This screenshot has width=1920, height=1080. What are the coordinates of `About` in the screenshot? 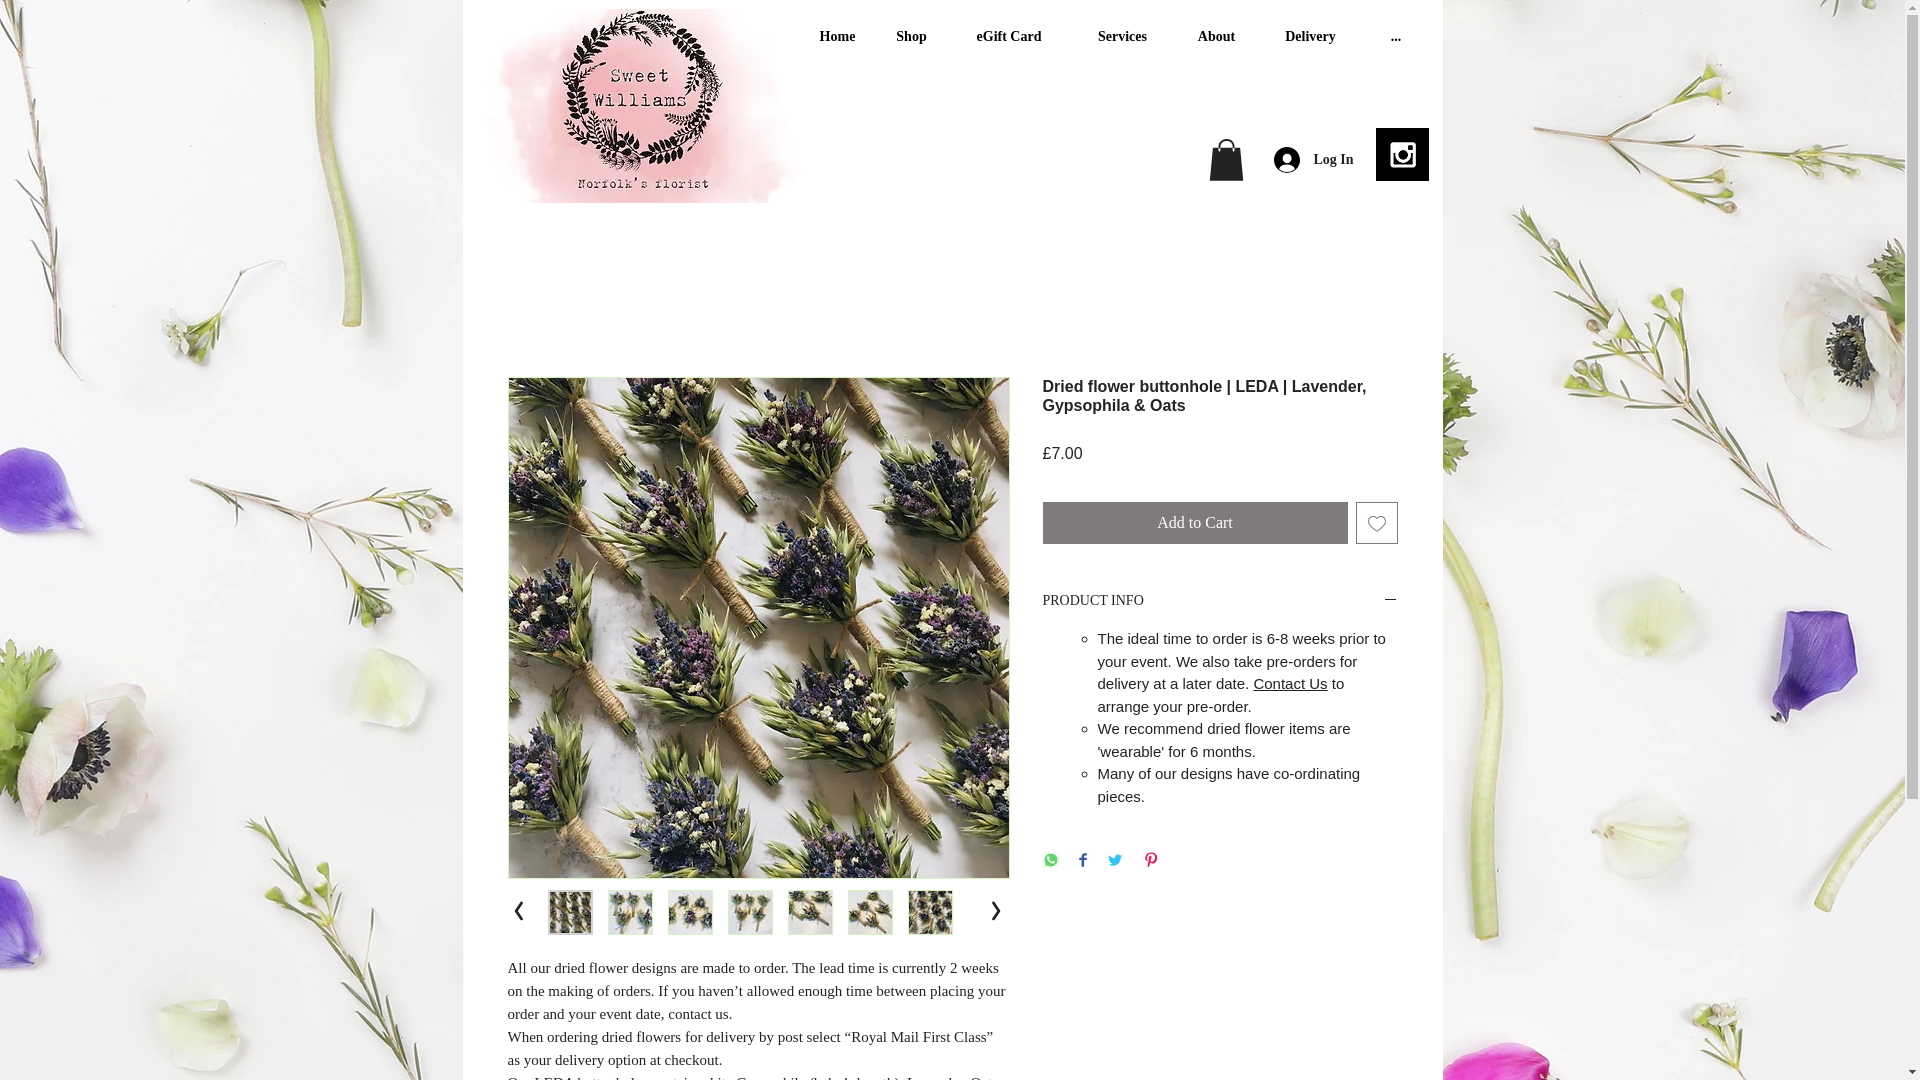 It's located at (1216, 37).